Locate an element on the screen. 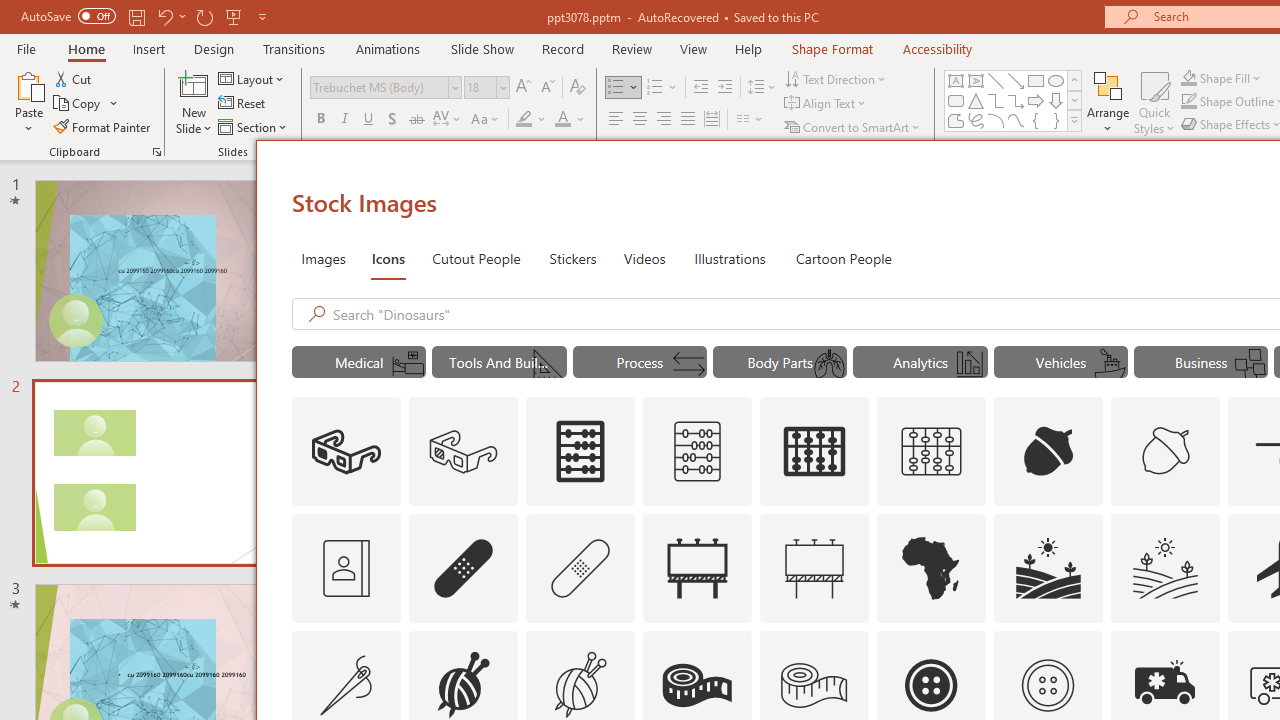 The height and width of the screenshot is (720, 1280). AutomationID: Icons_Abacus_M is located at coordinates (697, 452).